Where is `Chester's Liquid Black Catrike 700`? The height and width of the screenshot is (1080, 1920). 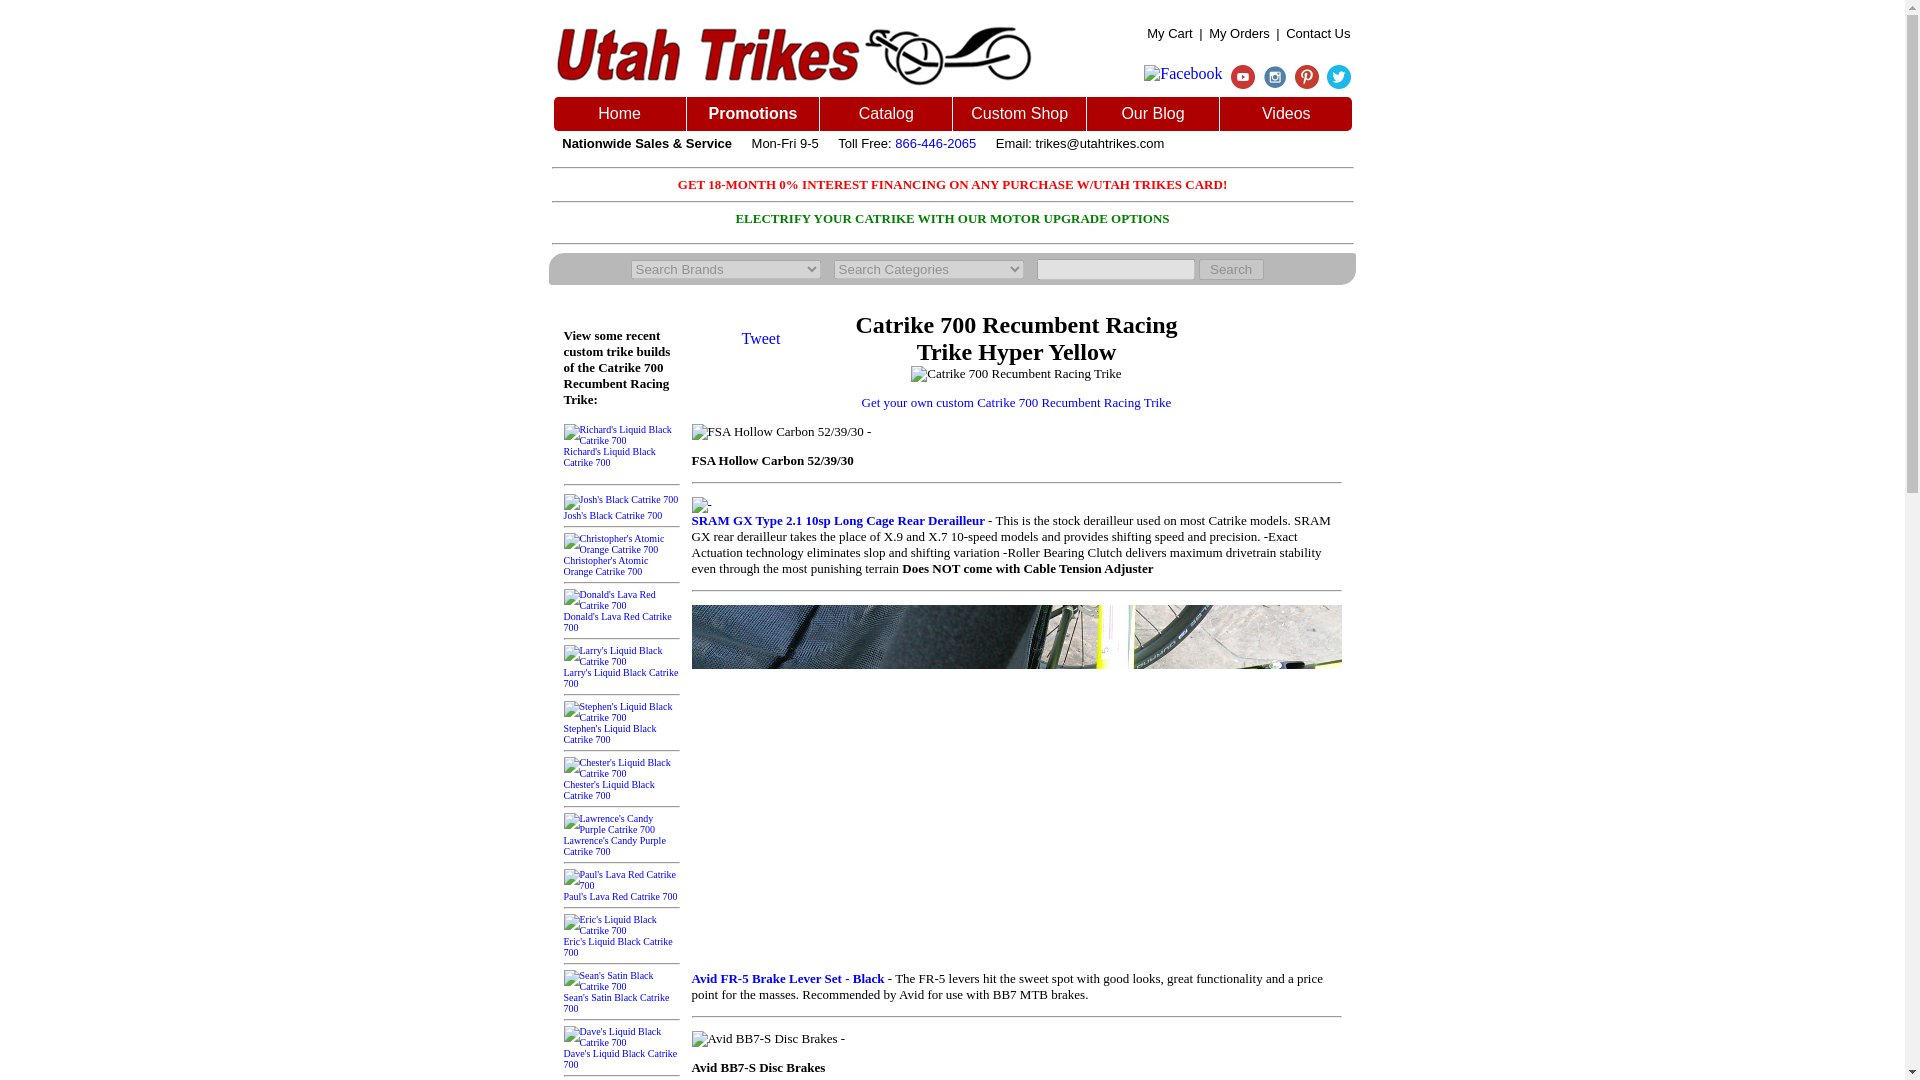
Chester's Liquid Black Catrike 700 is located at coordinates (622, 784).